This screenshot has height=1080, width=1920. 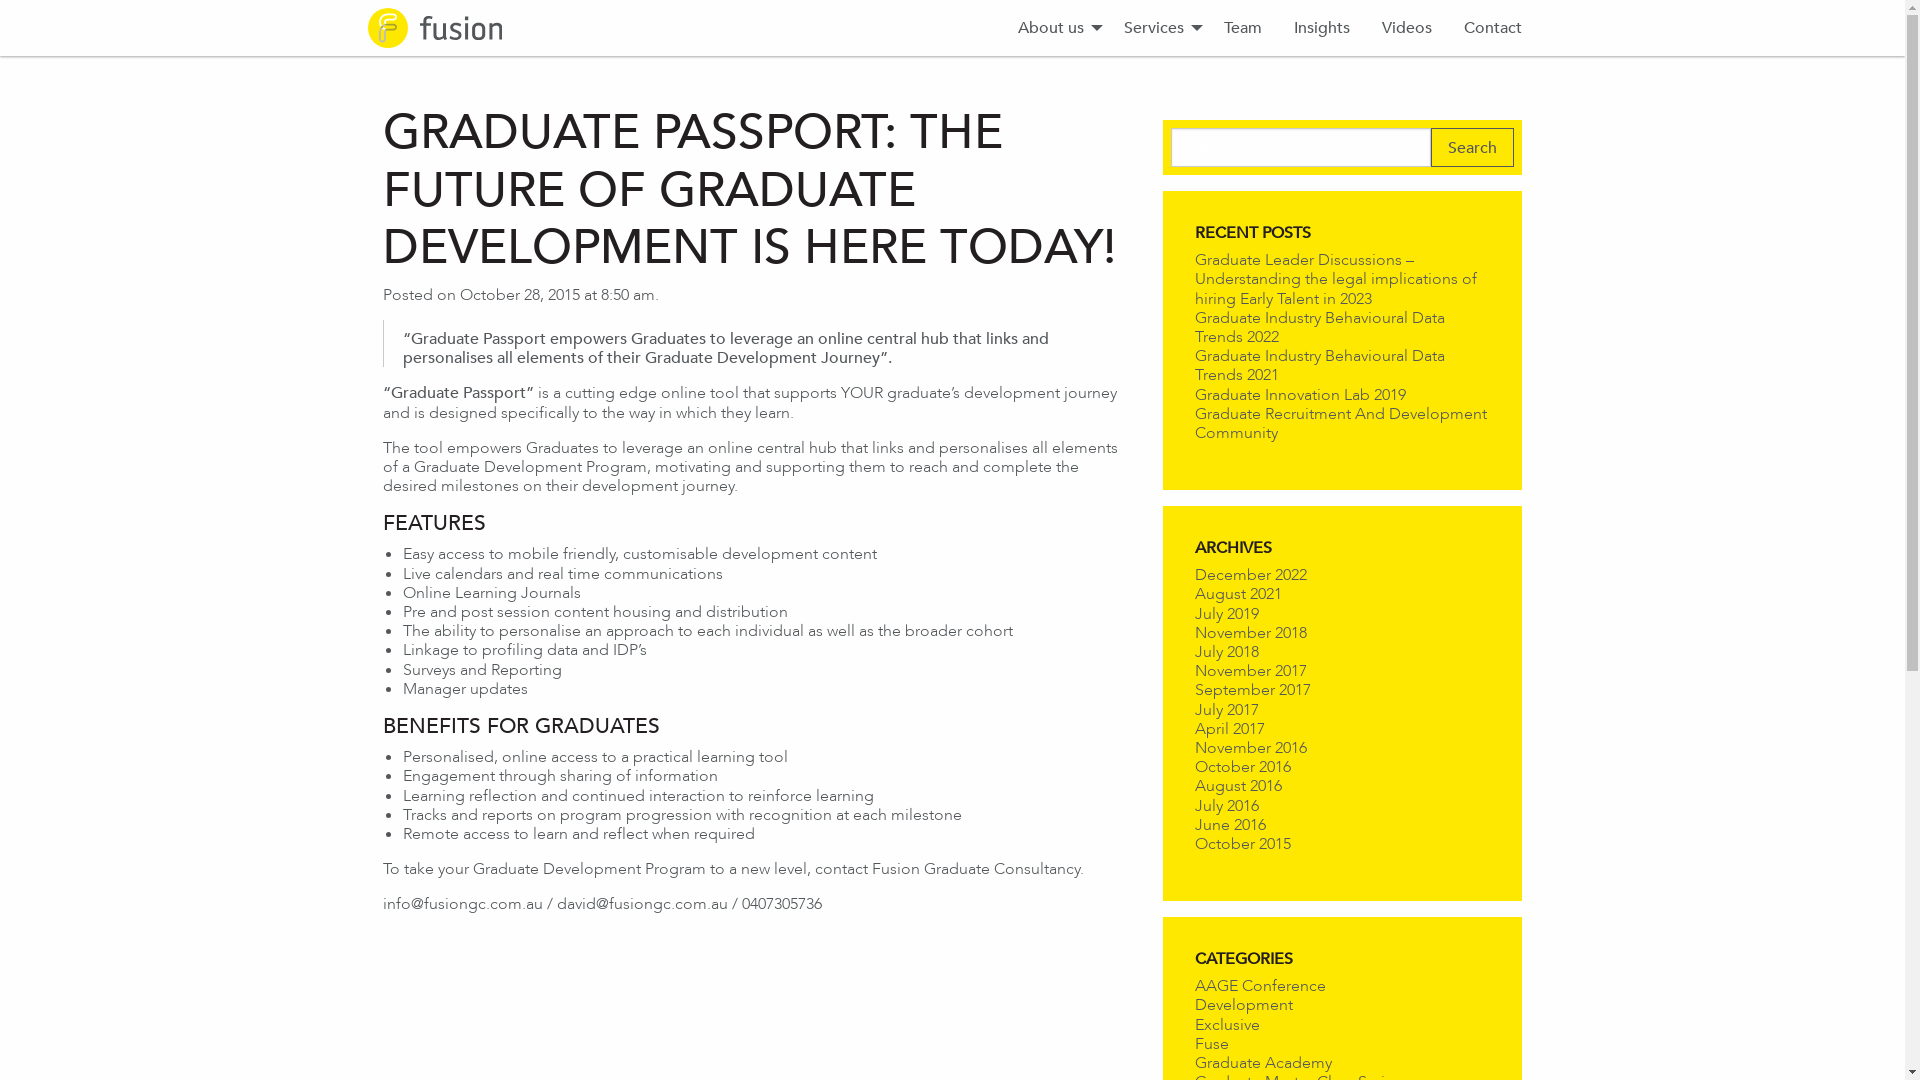 I want to click on July 2016, so click(x=1226, y=804).